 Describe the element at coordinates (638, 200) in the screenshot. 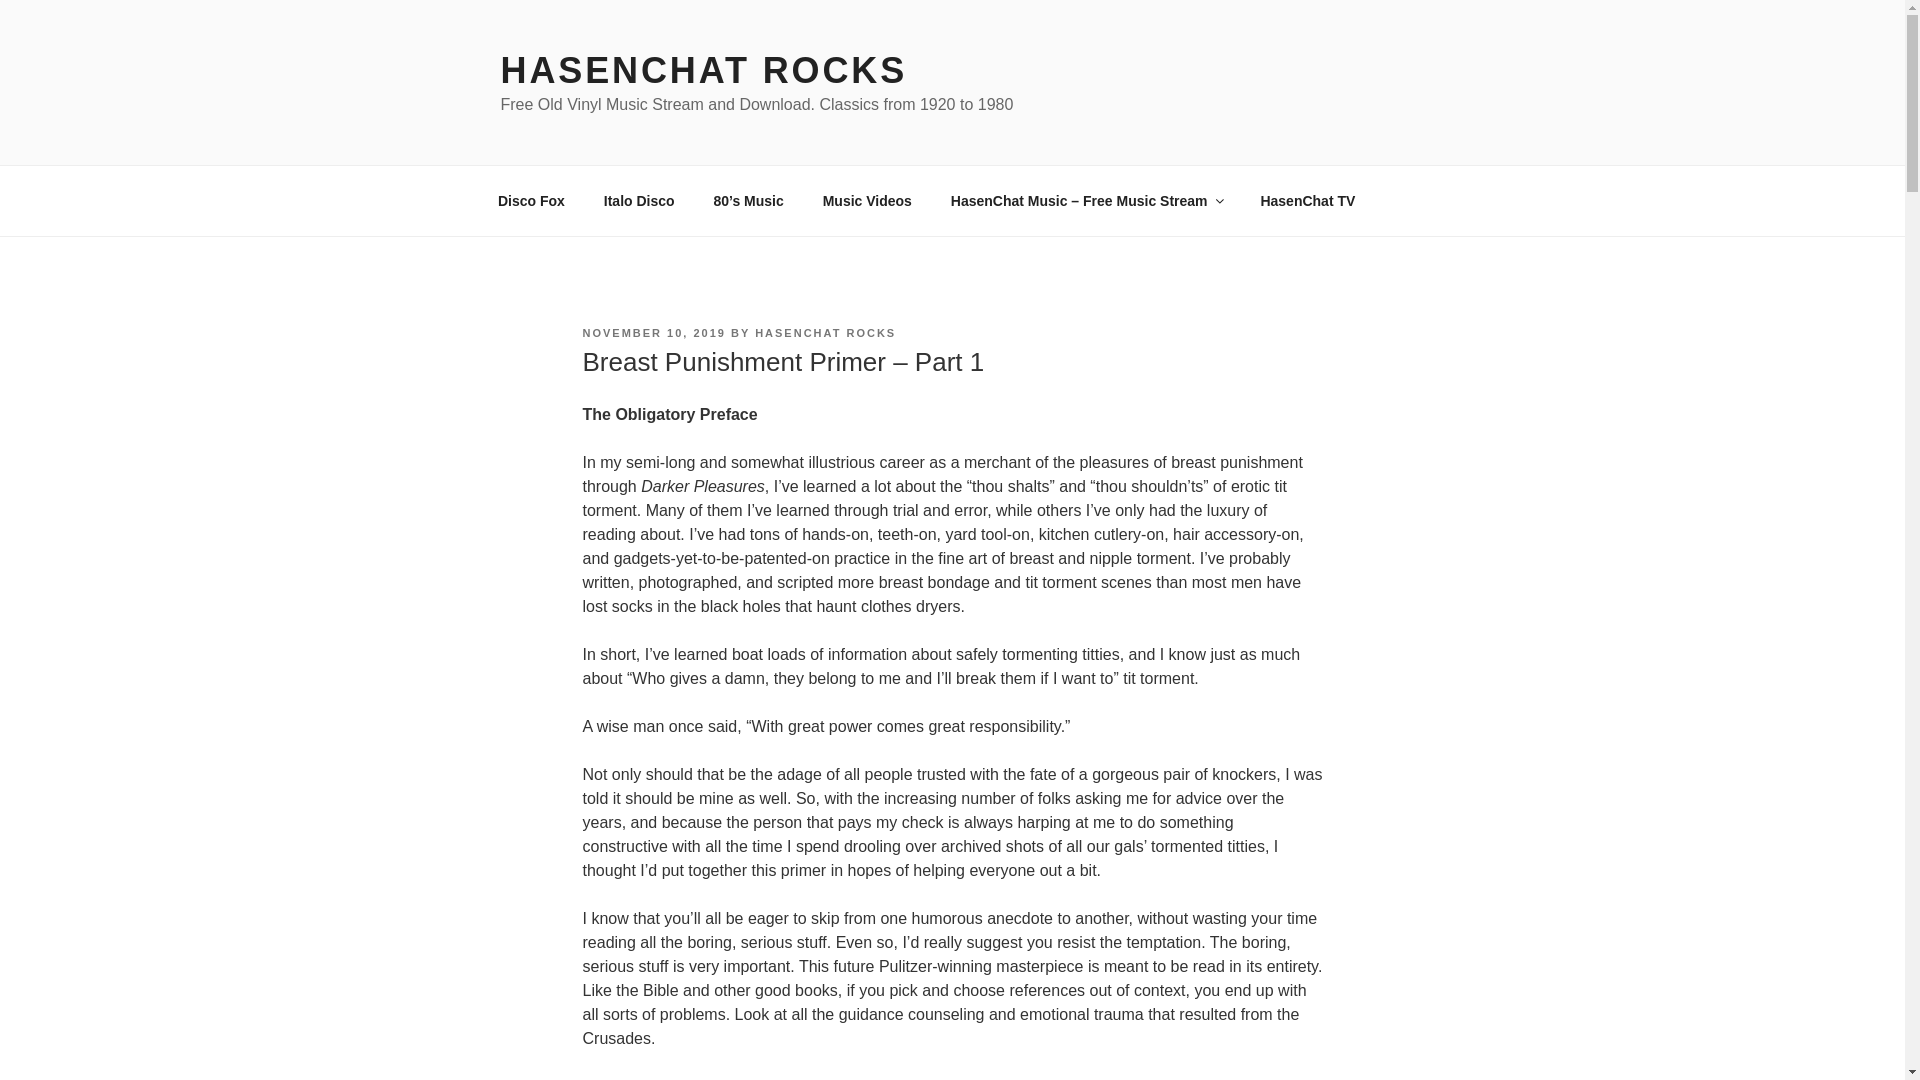

I see `Italo Disco` at that location.